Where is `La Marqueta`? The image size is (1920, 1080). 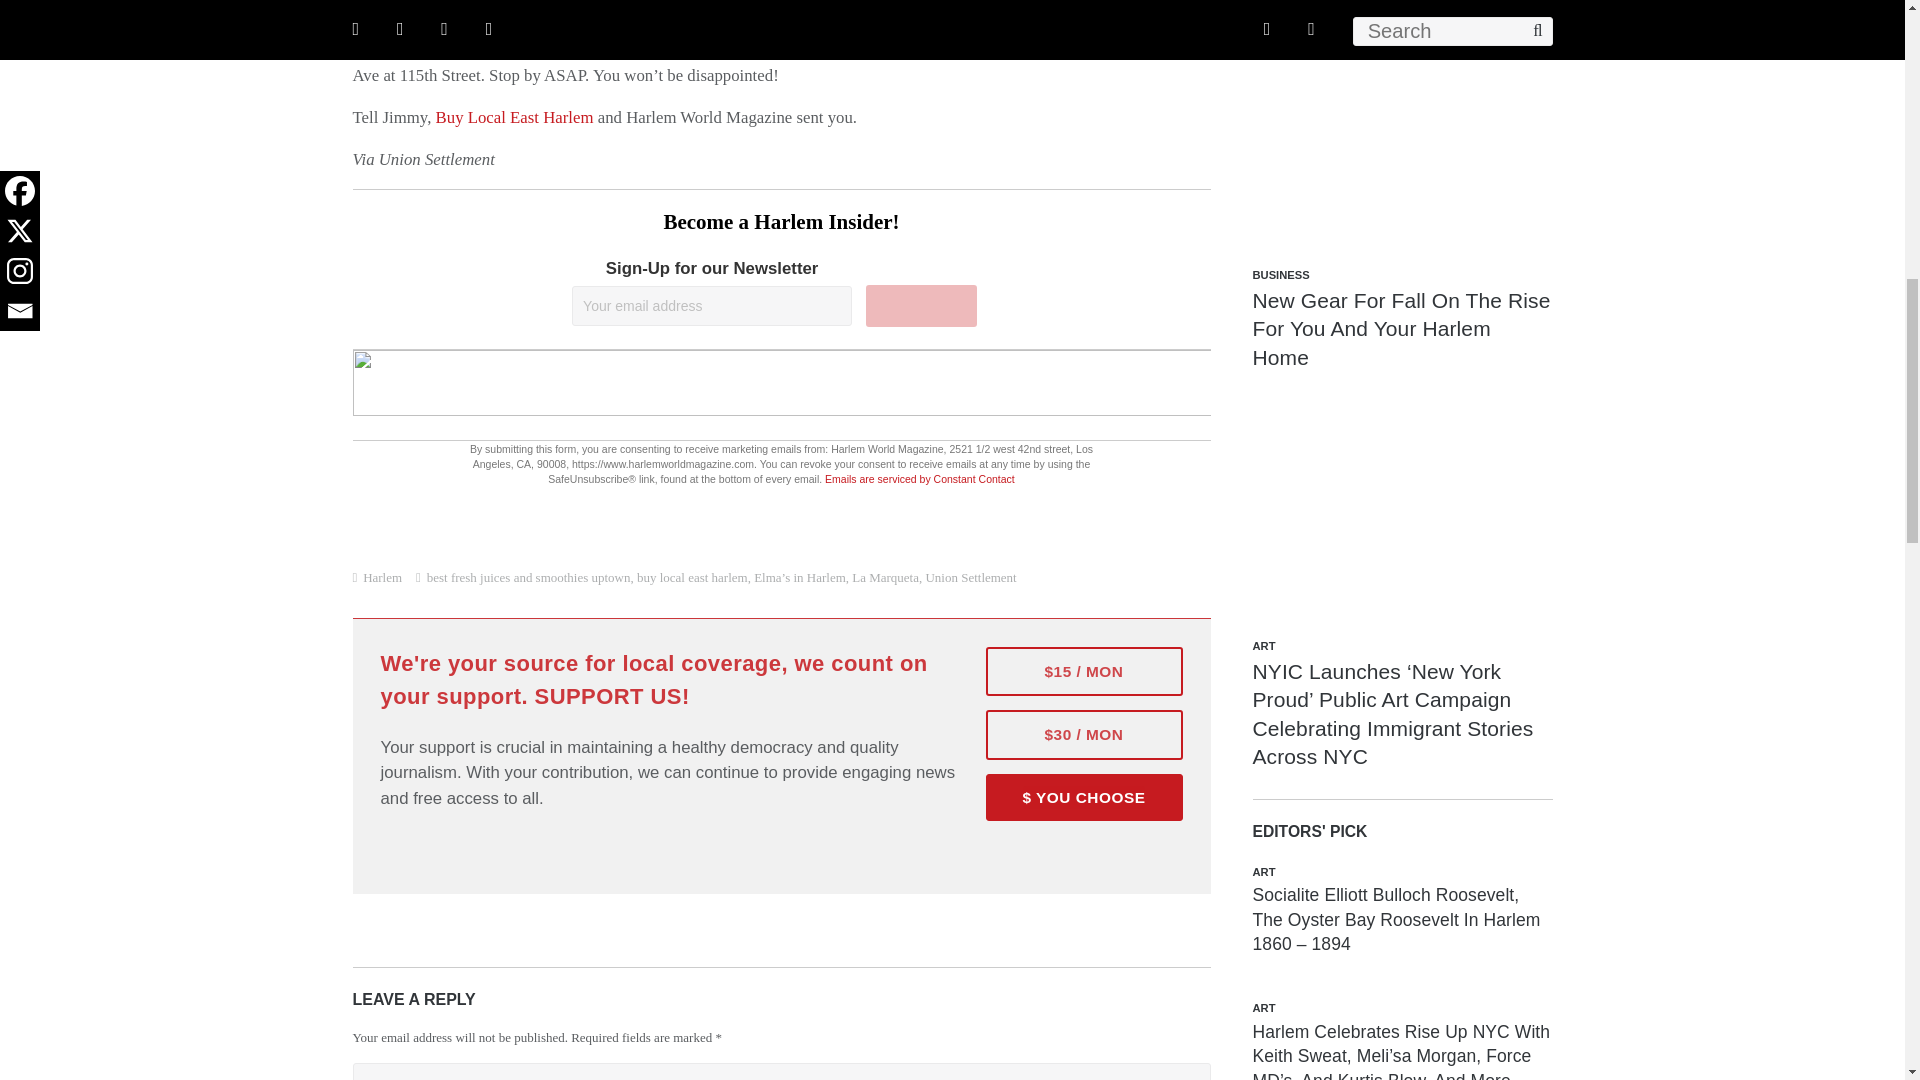
La Marqueta is located at coordinates (1078, 49).